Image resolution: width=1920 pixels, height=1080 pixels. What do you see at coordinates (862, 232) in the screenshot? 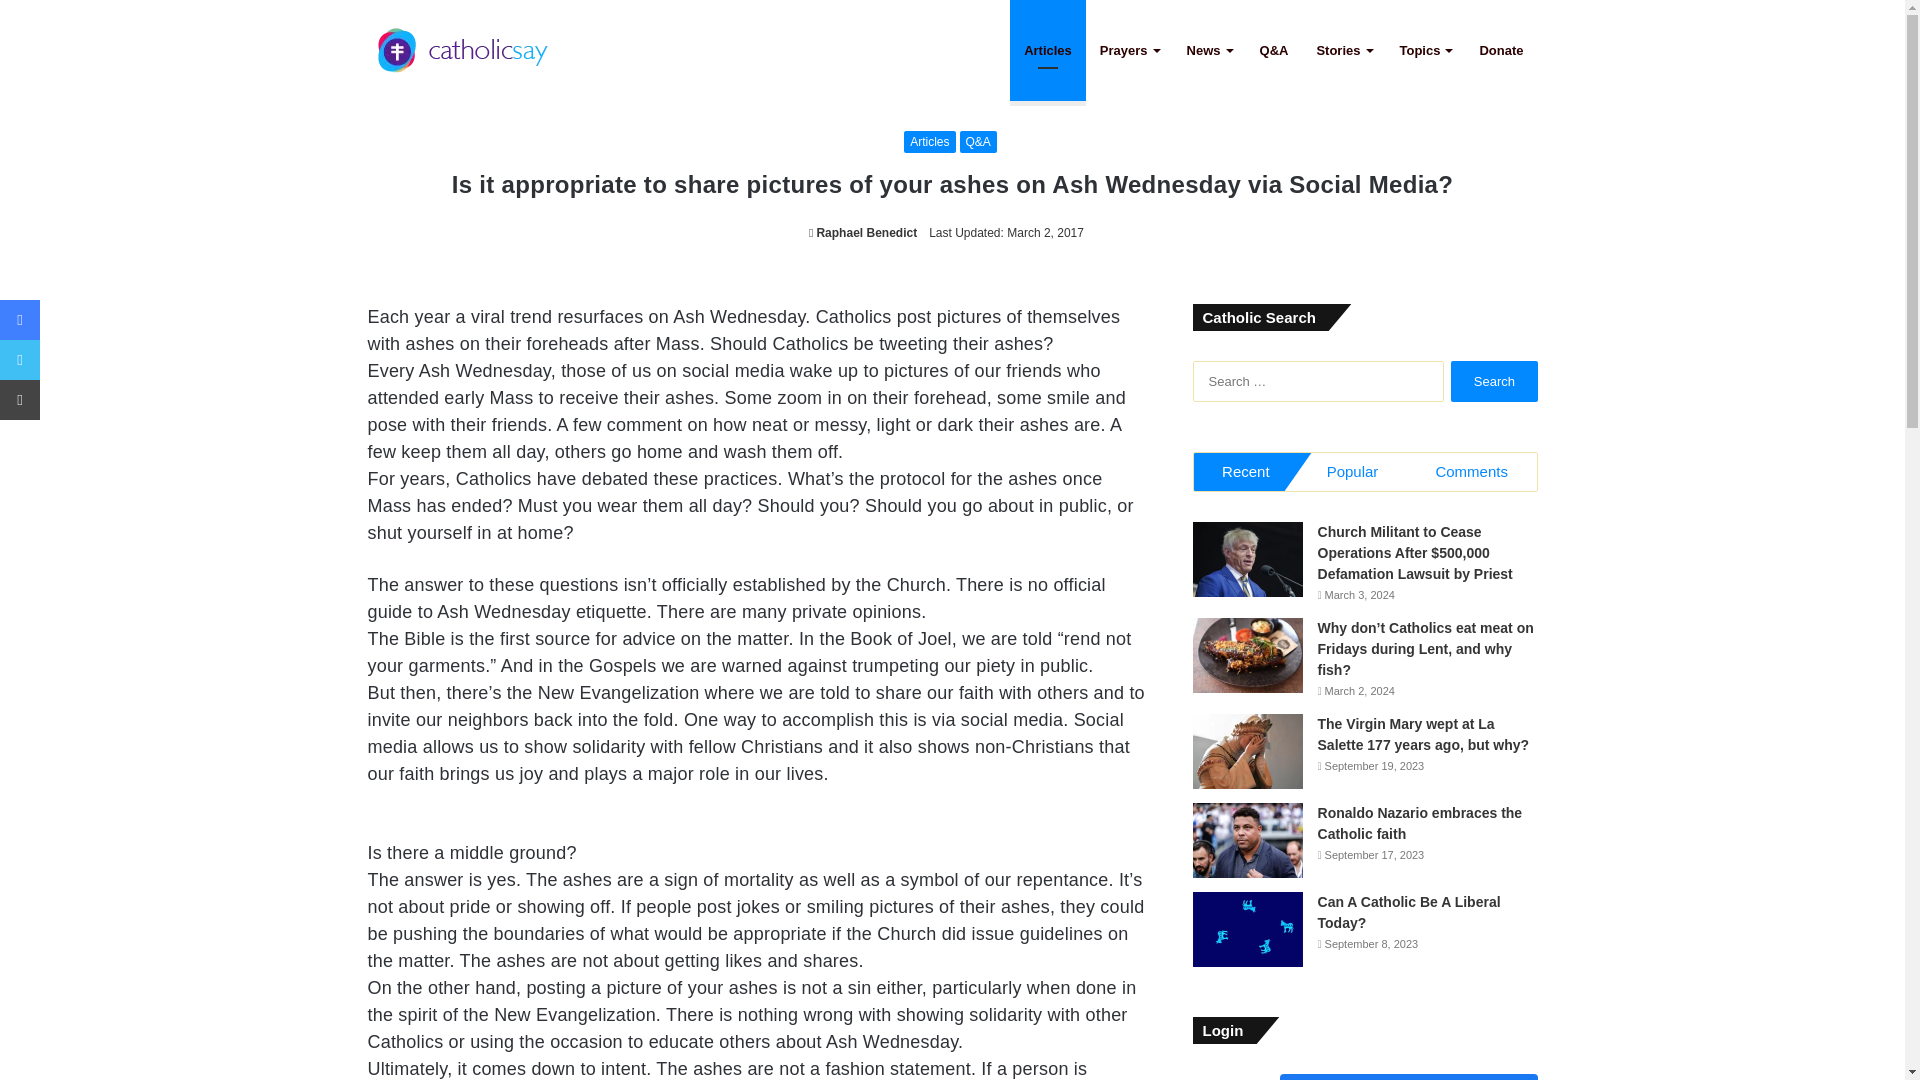
I see `Raphael Benedict` at bounding box center [862, 232].